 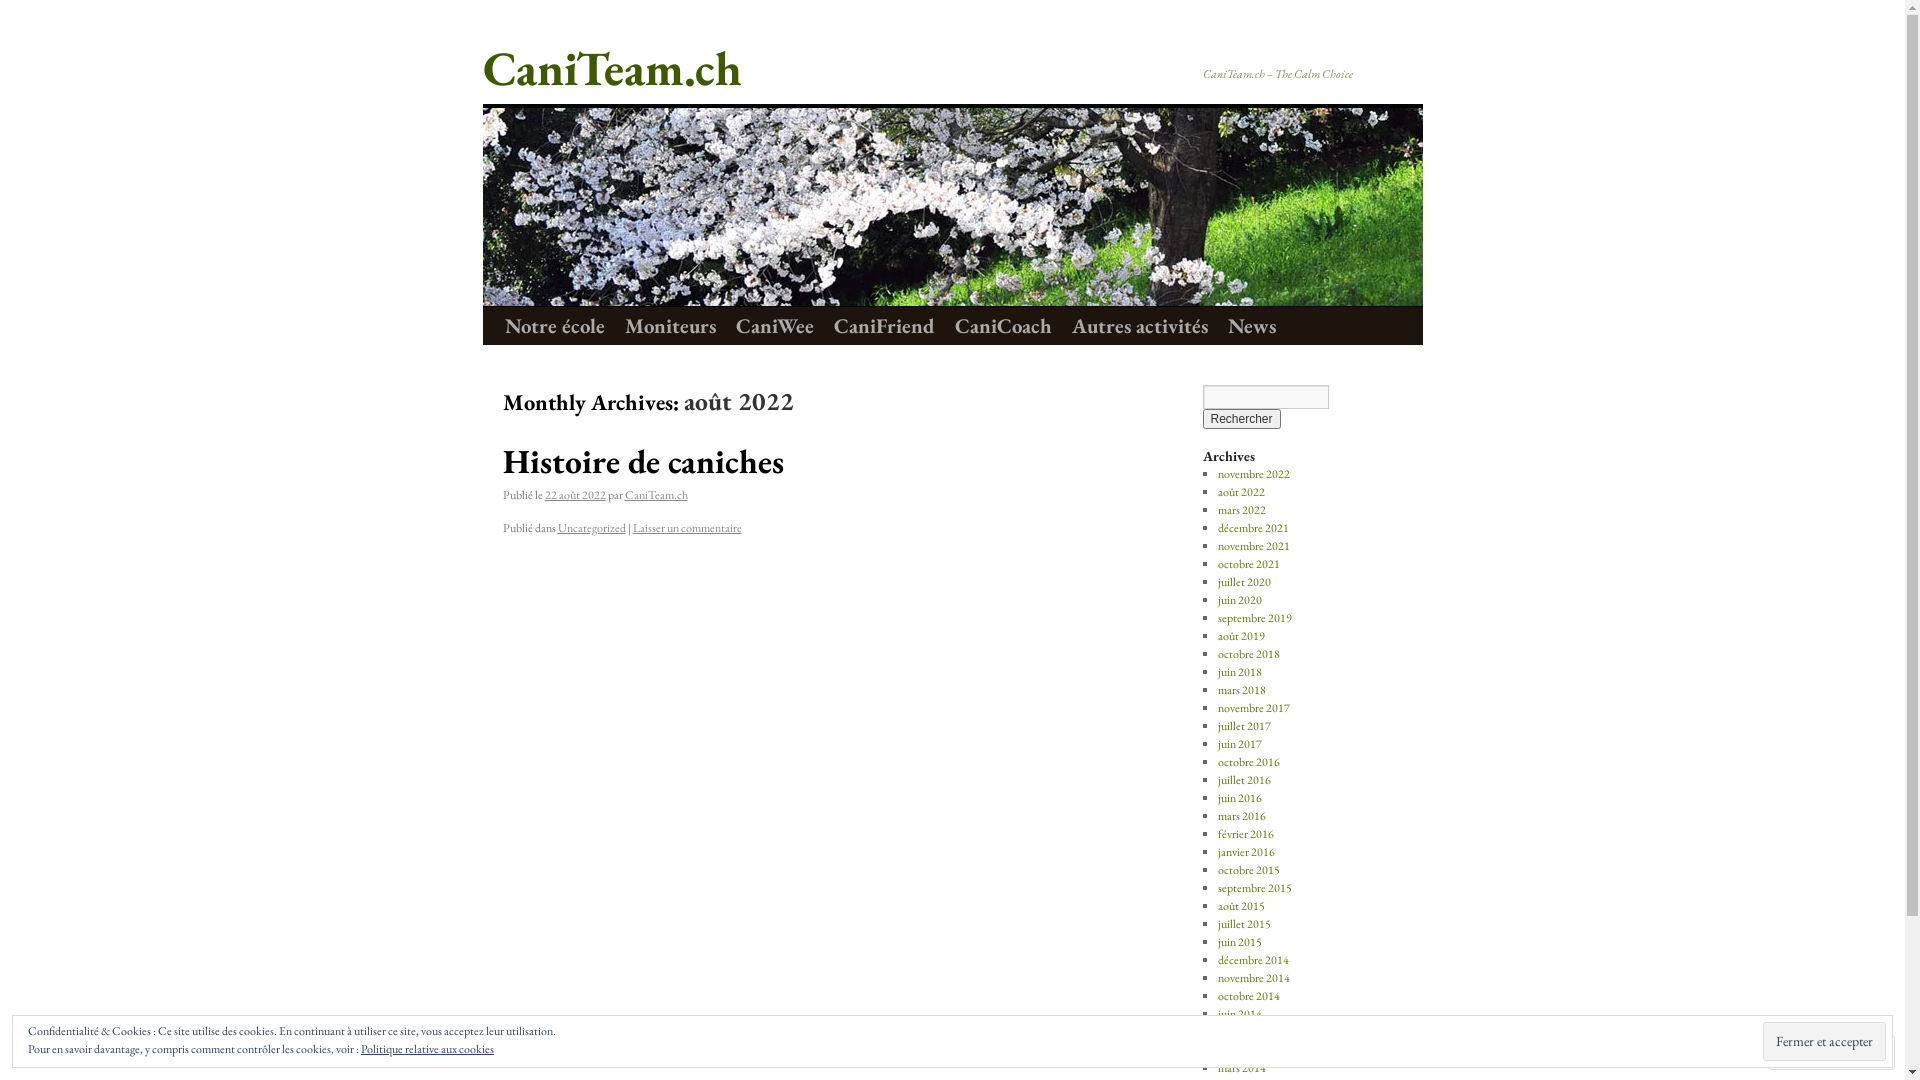 I want to click on CaniCoach, so click(x=1002, y=326).